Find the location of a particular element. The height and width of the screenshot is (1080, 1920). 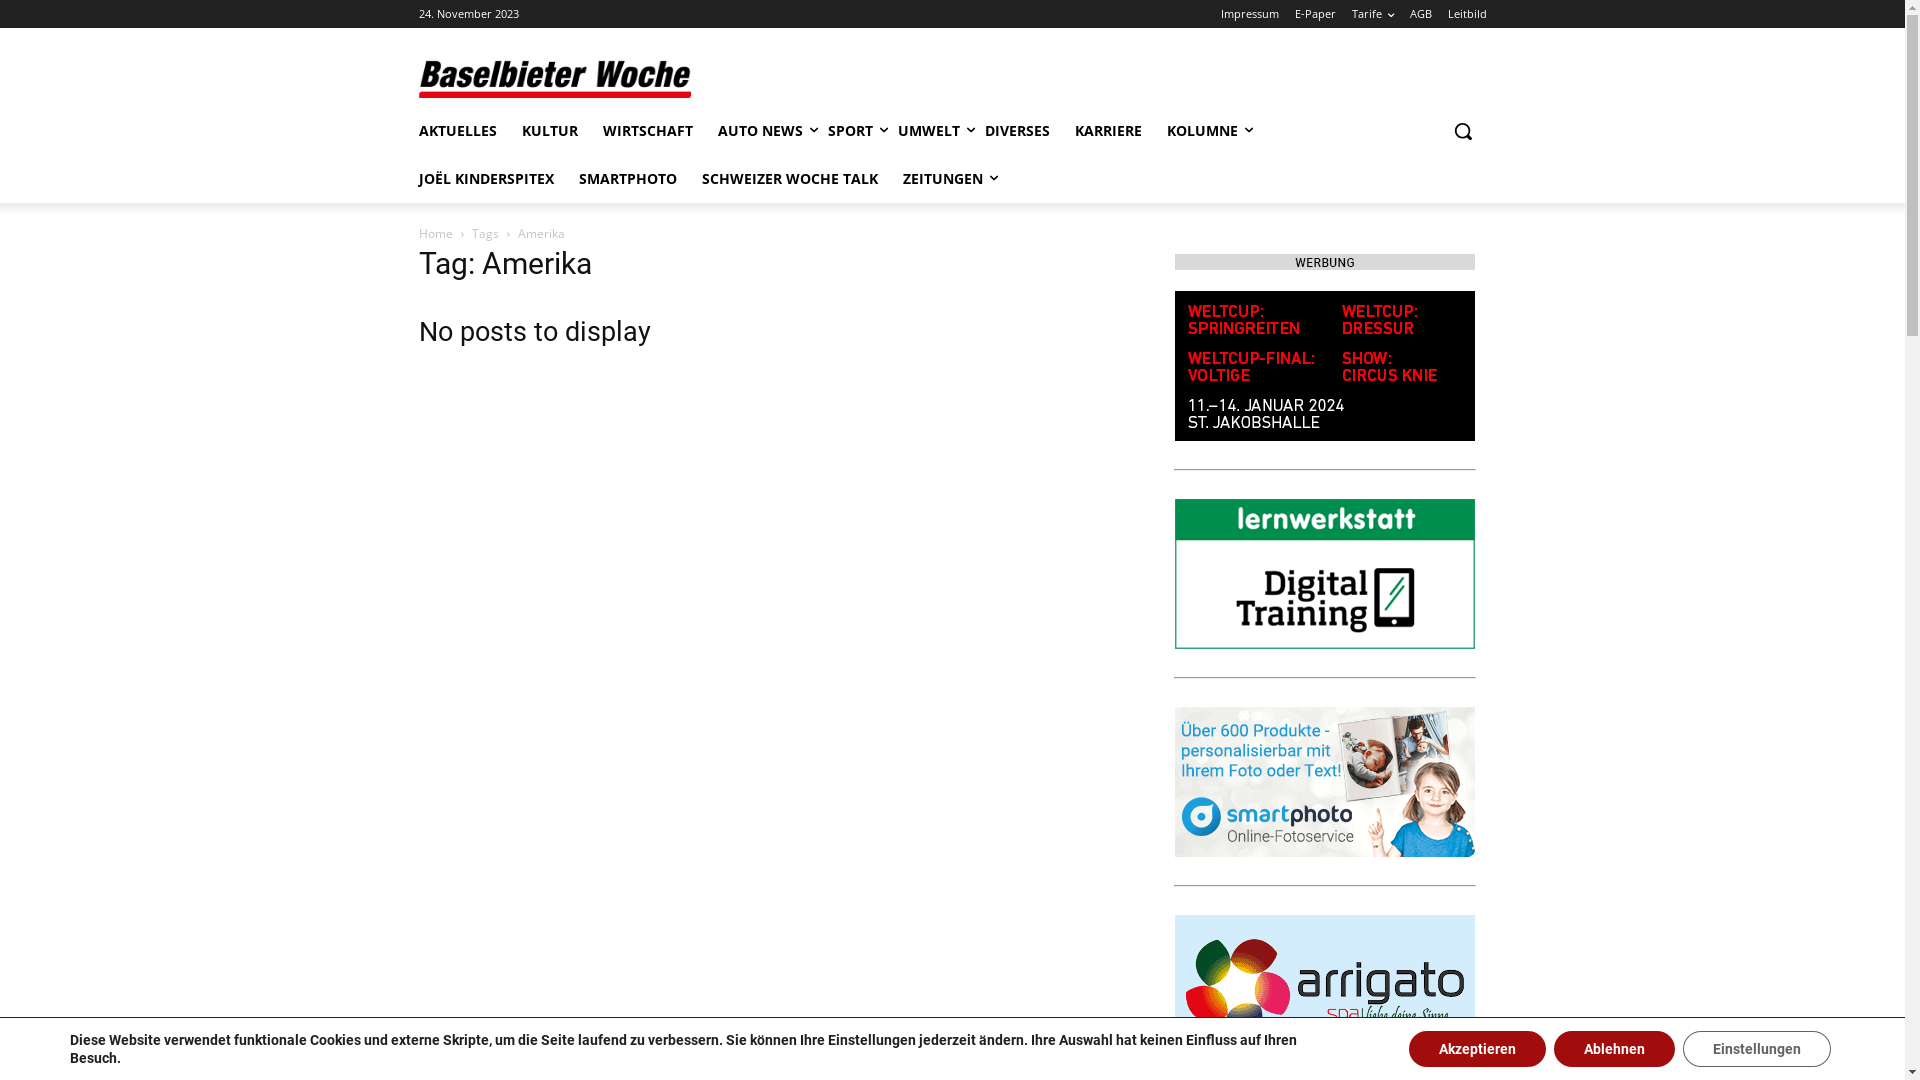

SPORT is located at coordinates (850, 131).